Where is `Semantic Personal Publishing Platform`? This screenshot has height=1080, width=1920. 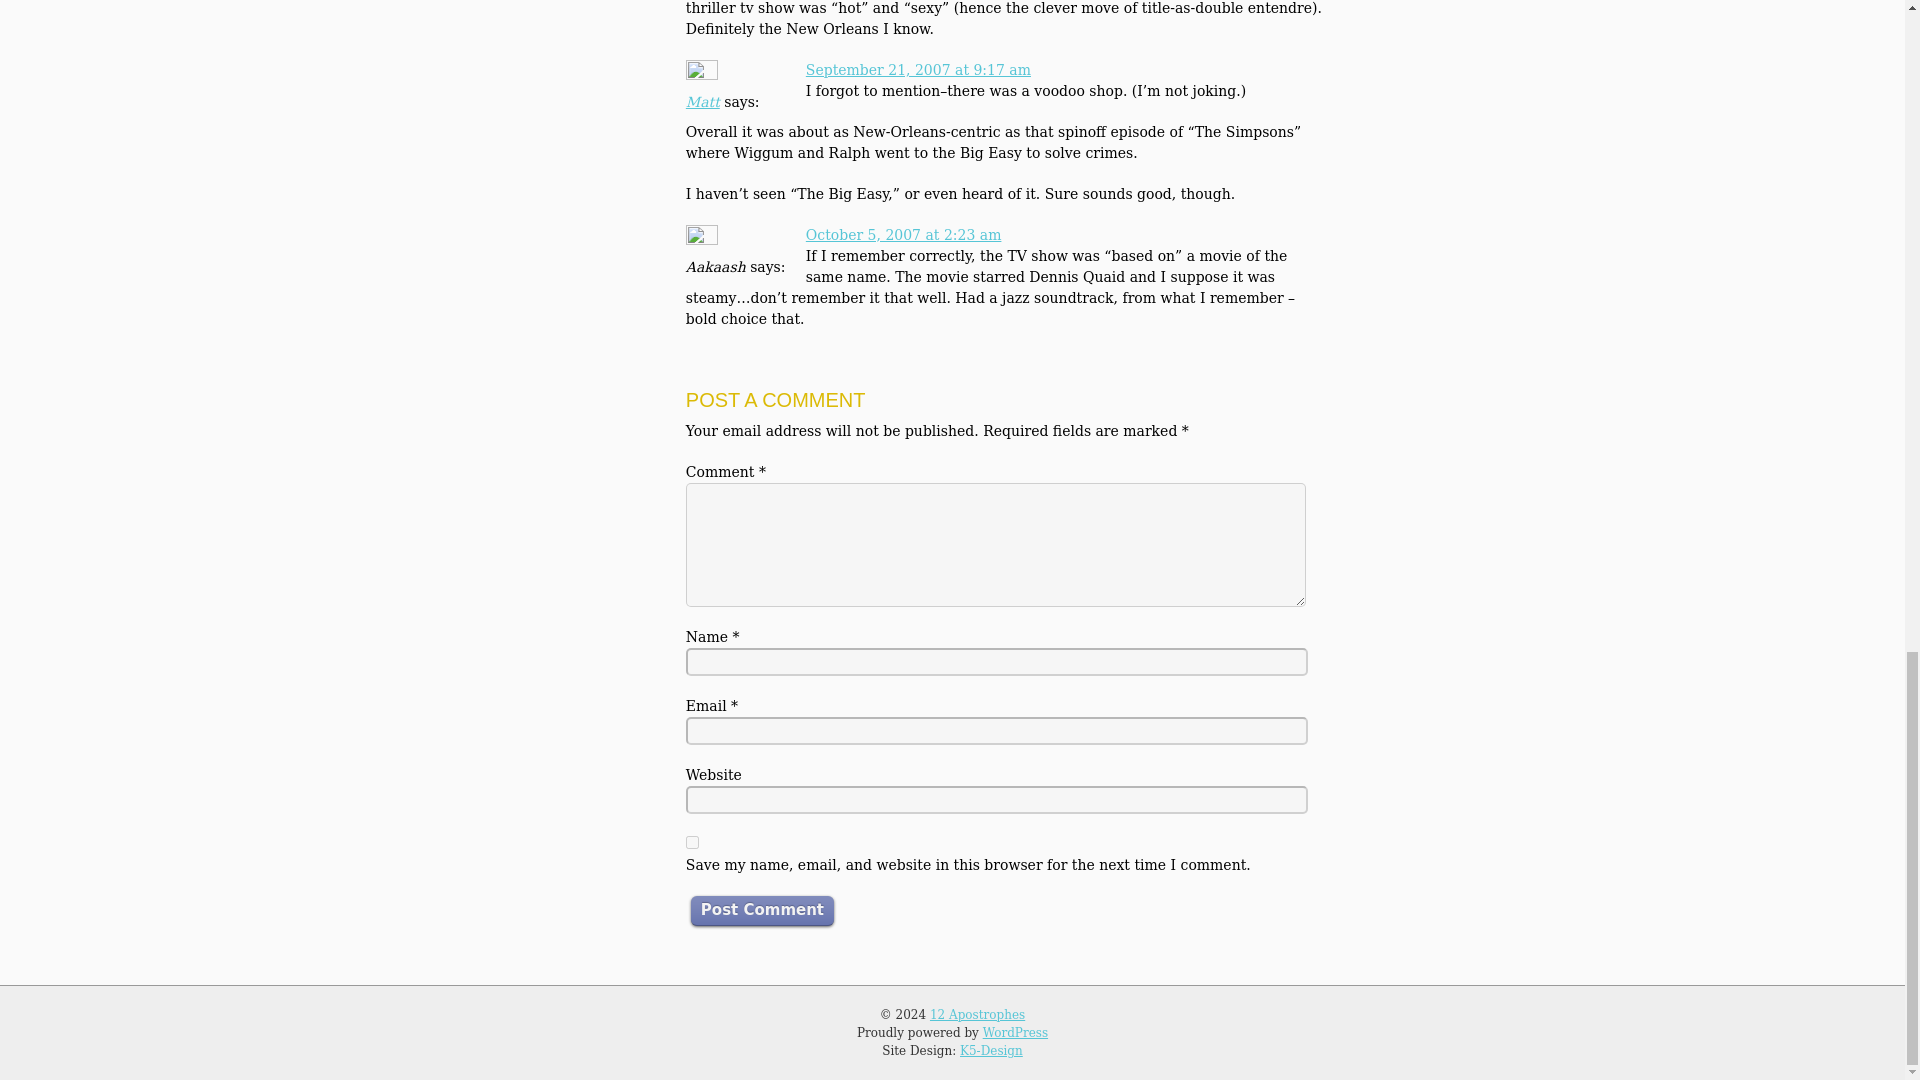
Semantic Personal Publishing Platform is located at coordinates (1016, 1033).